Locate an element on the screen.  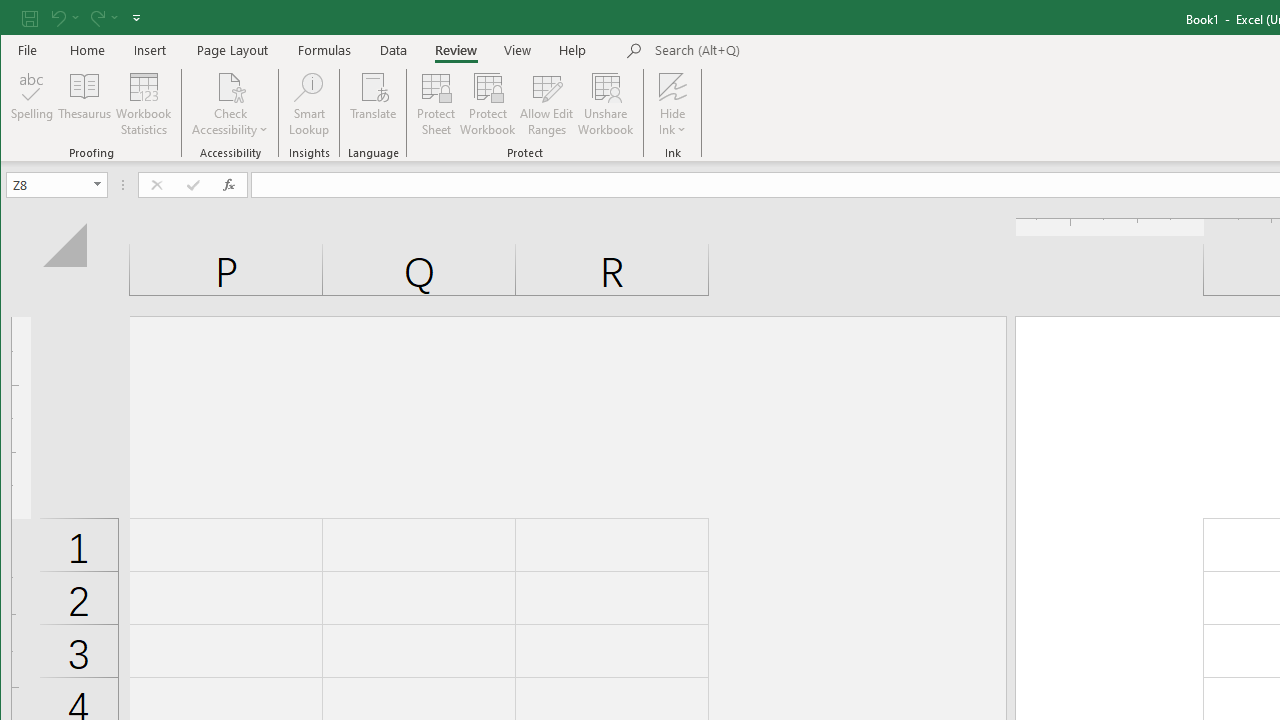
Protect Sheet... is located at coordinates (436, 104).